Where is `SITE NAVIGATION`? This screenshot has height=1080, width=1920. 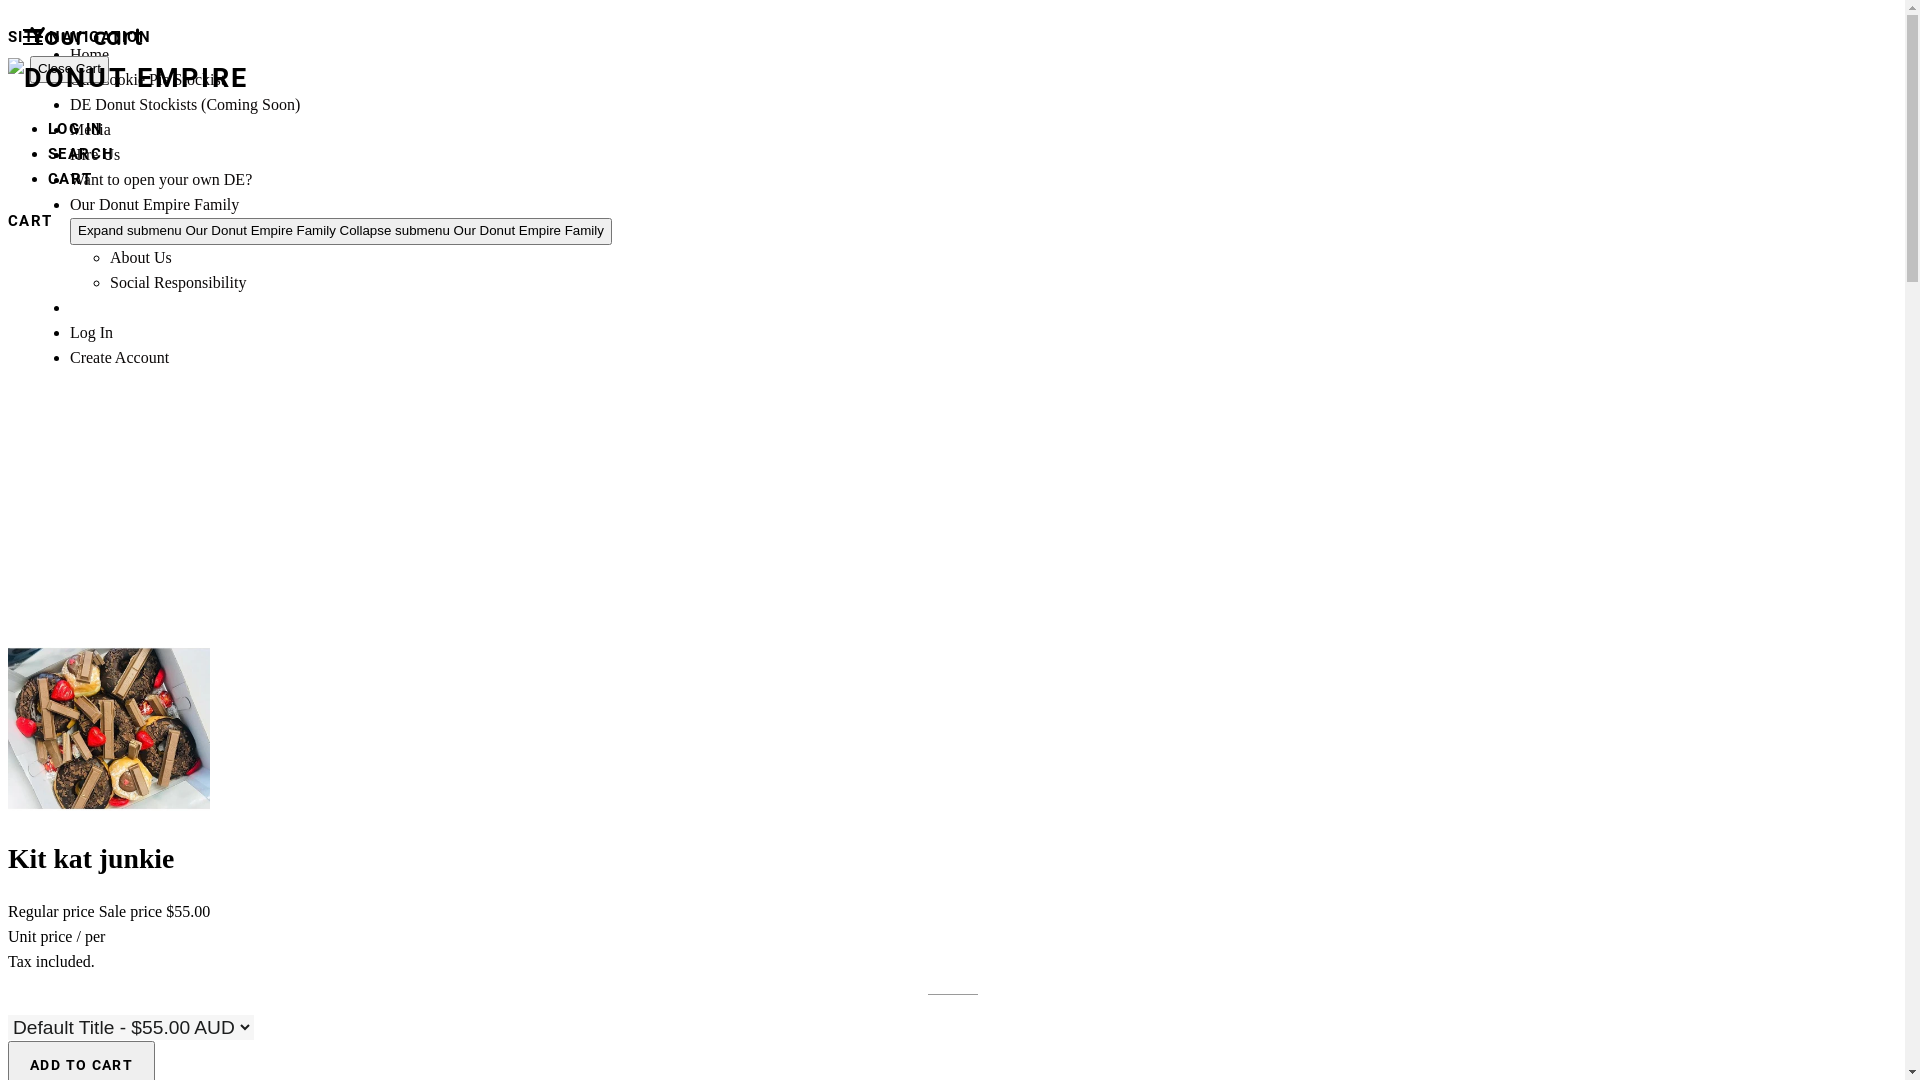
SITE NAVIGATION is located at coordinates (33, 37).